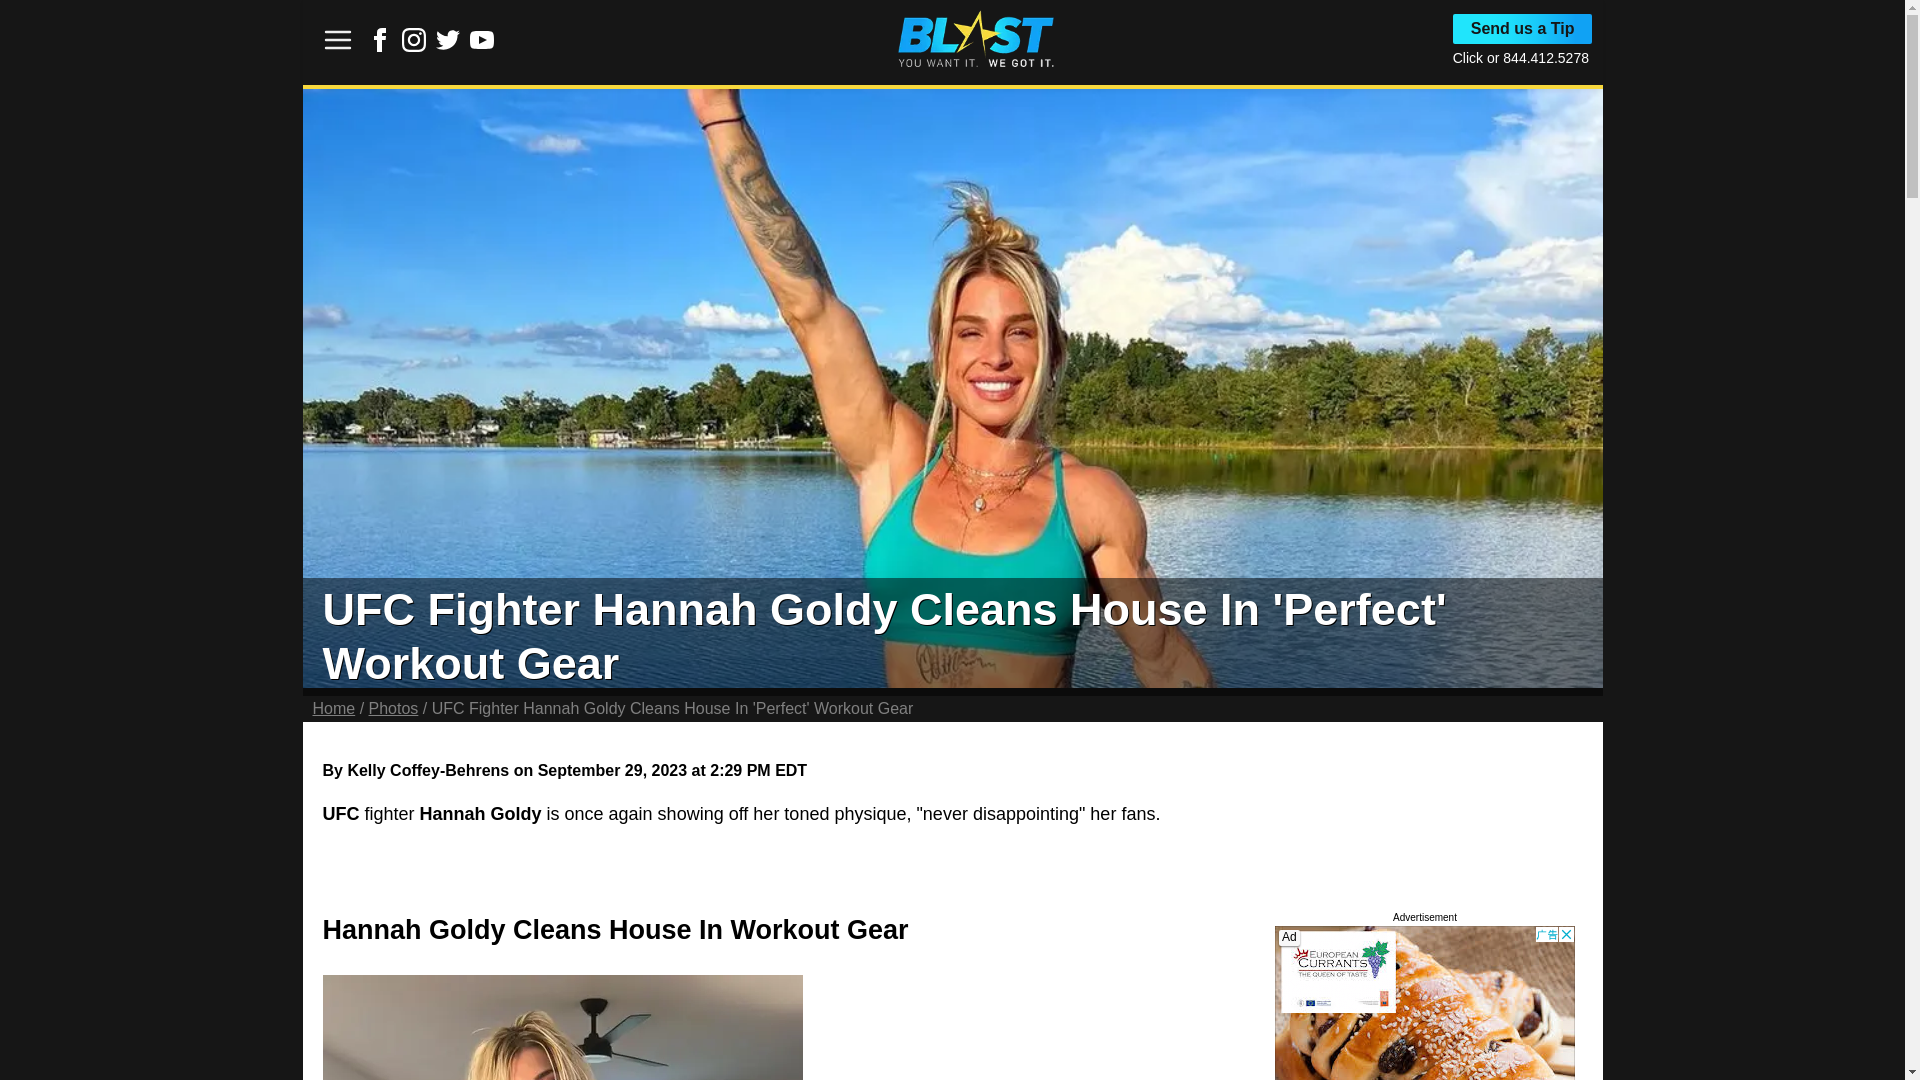 The width and height of the screenshot is (1920, 1080). I want to click on Link to Facebook, so click(380, 46).